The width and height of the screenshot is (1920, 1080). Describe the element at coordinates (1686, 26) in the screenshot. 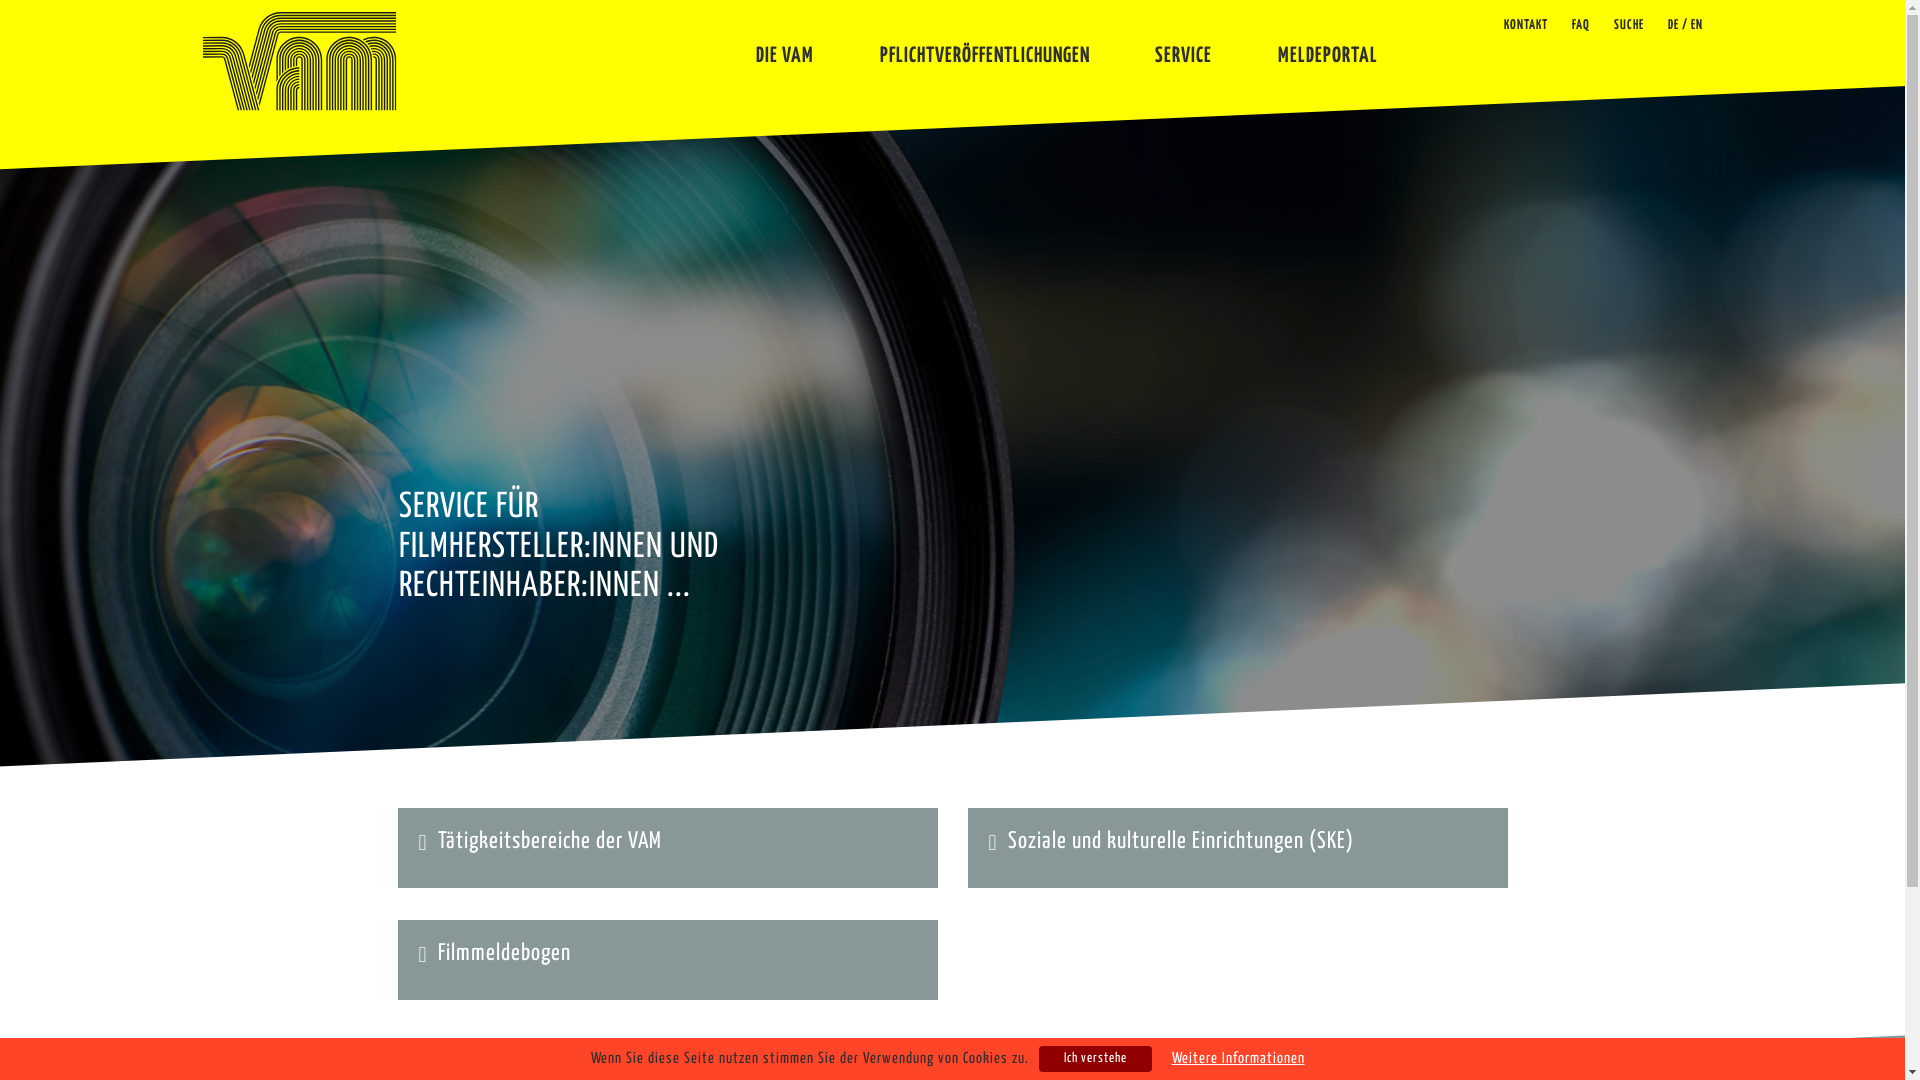

I see `DE / EN` at that location.